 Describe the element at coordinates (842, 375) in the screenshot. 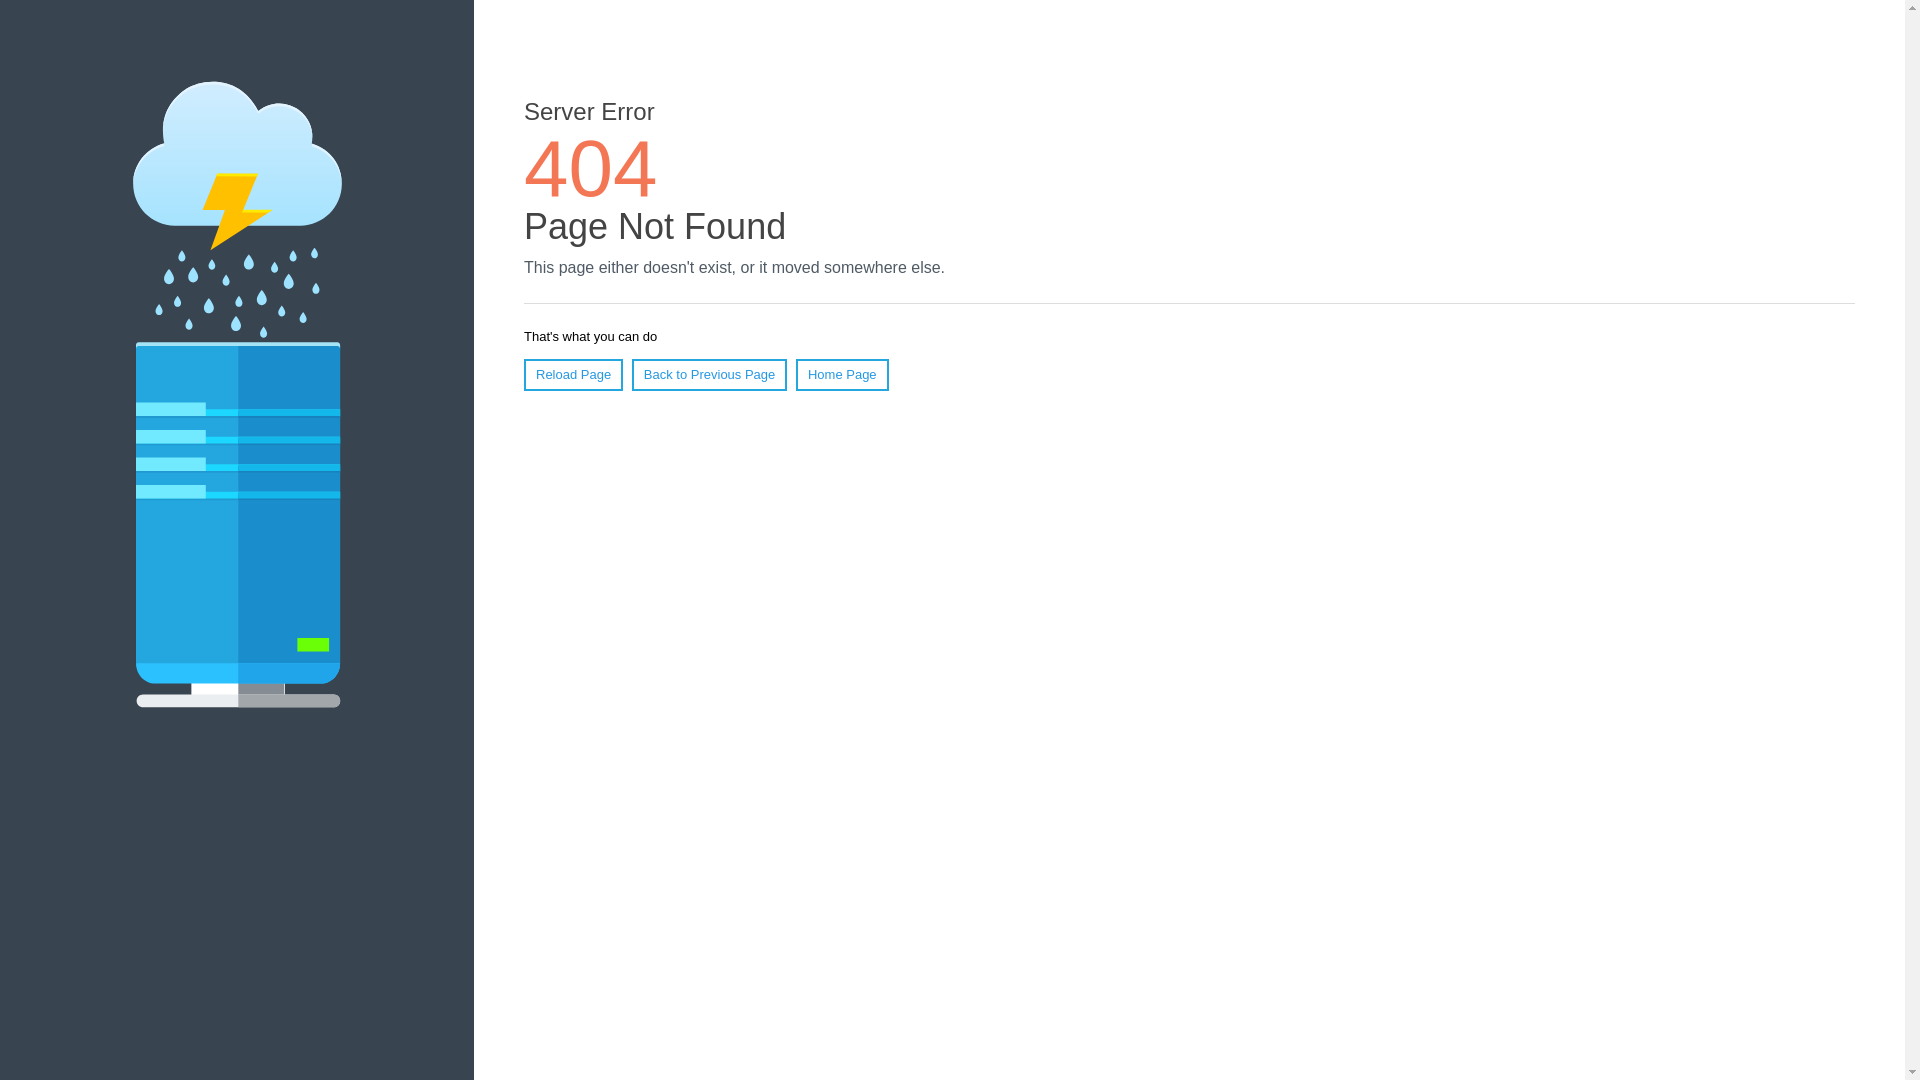

I see `Home Page` at that location.